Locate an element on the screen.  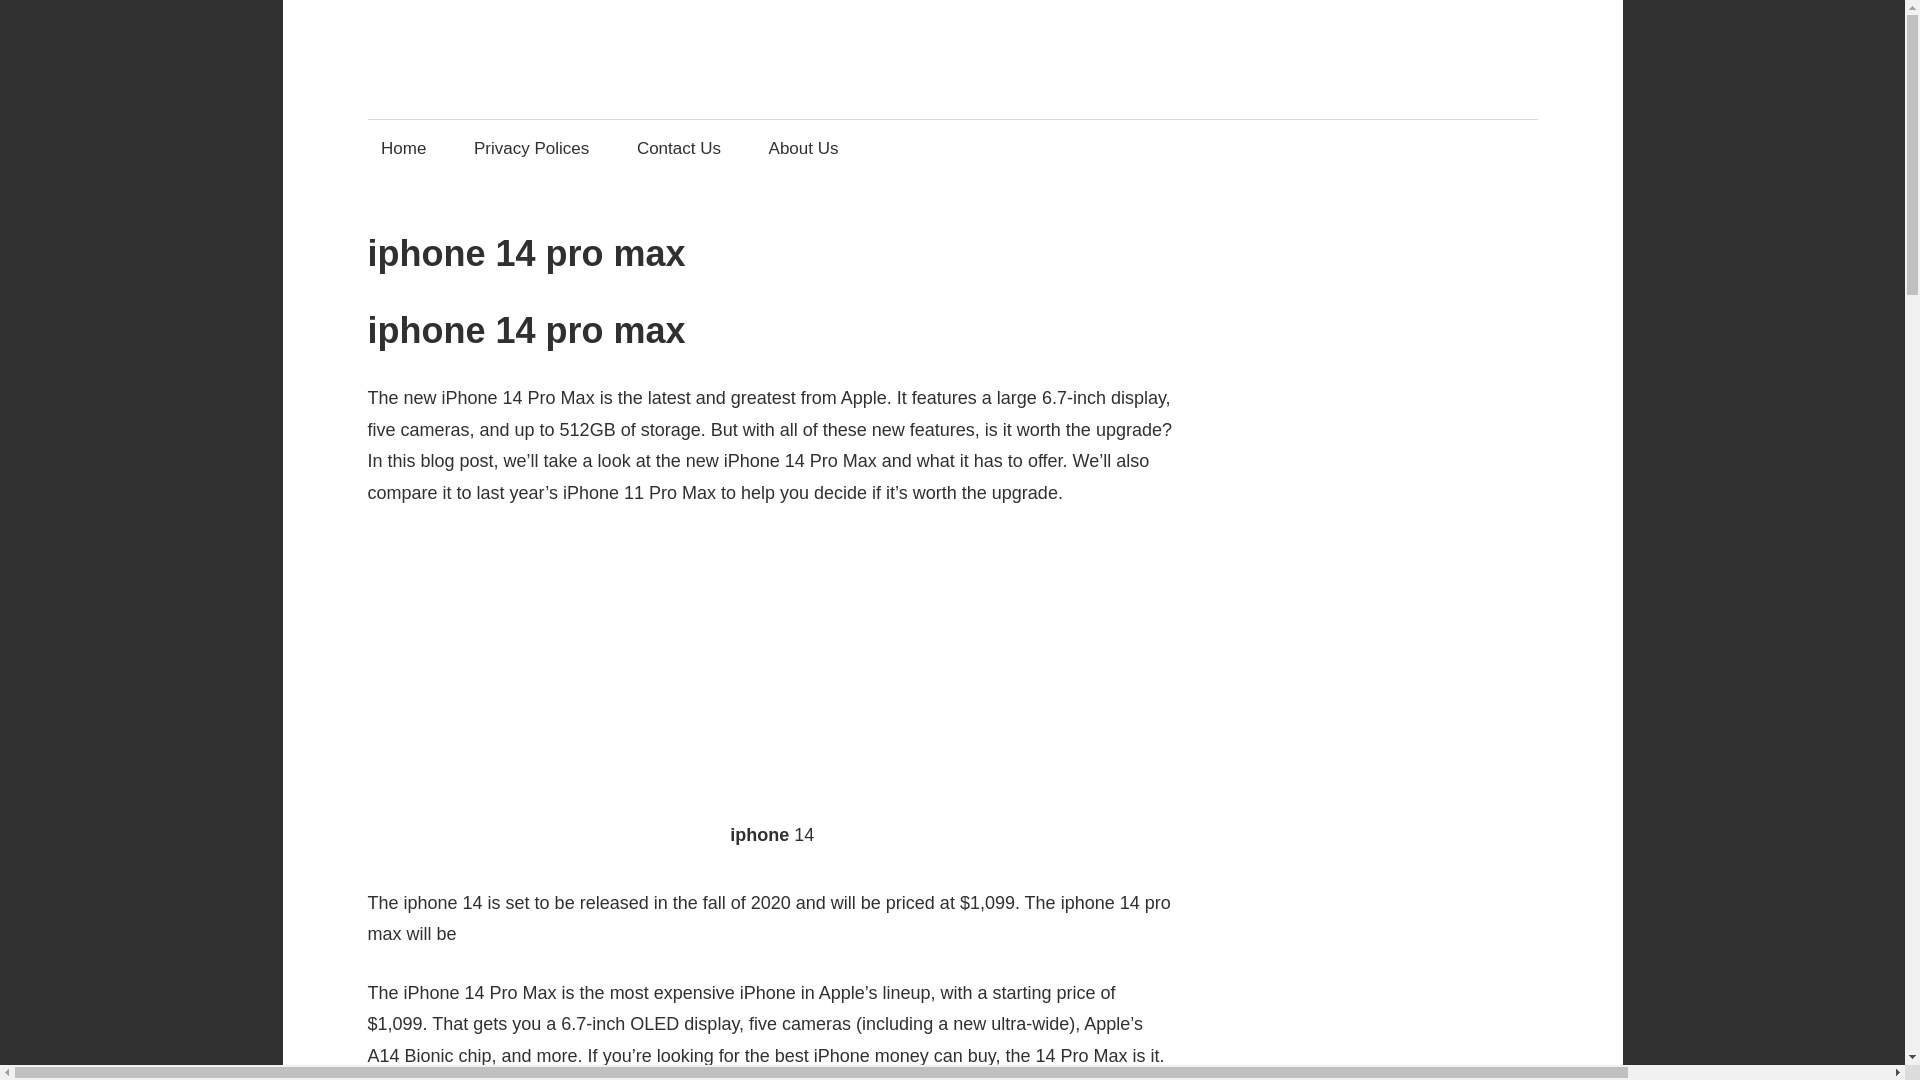
Home is located at coordinates (404, 148).